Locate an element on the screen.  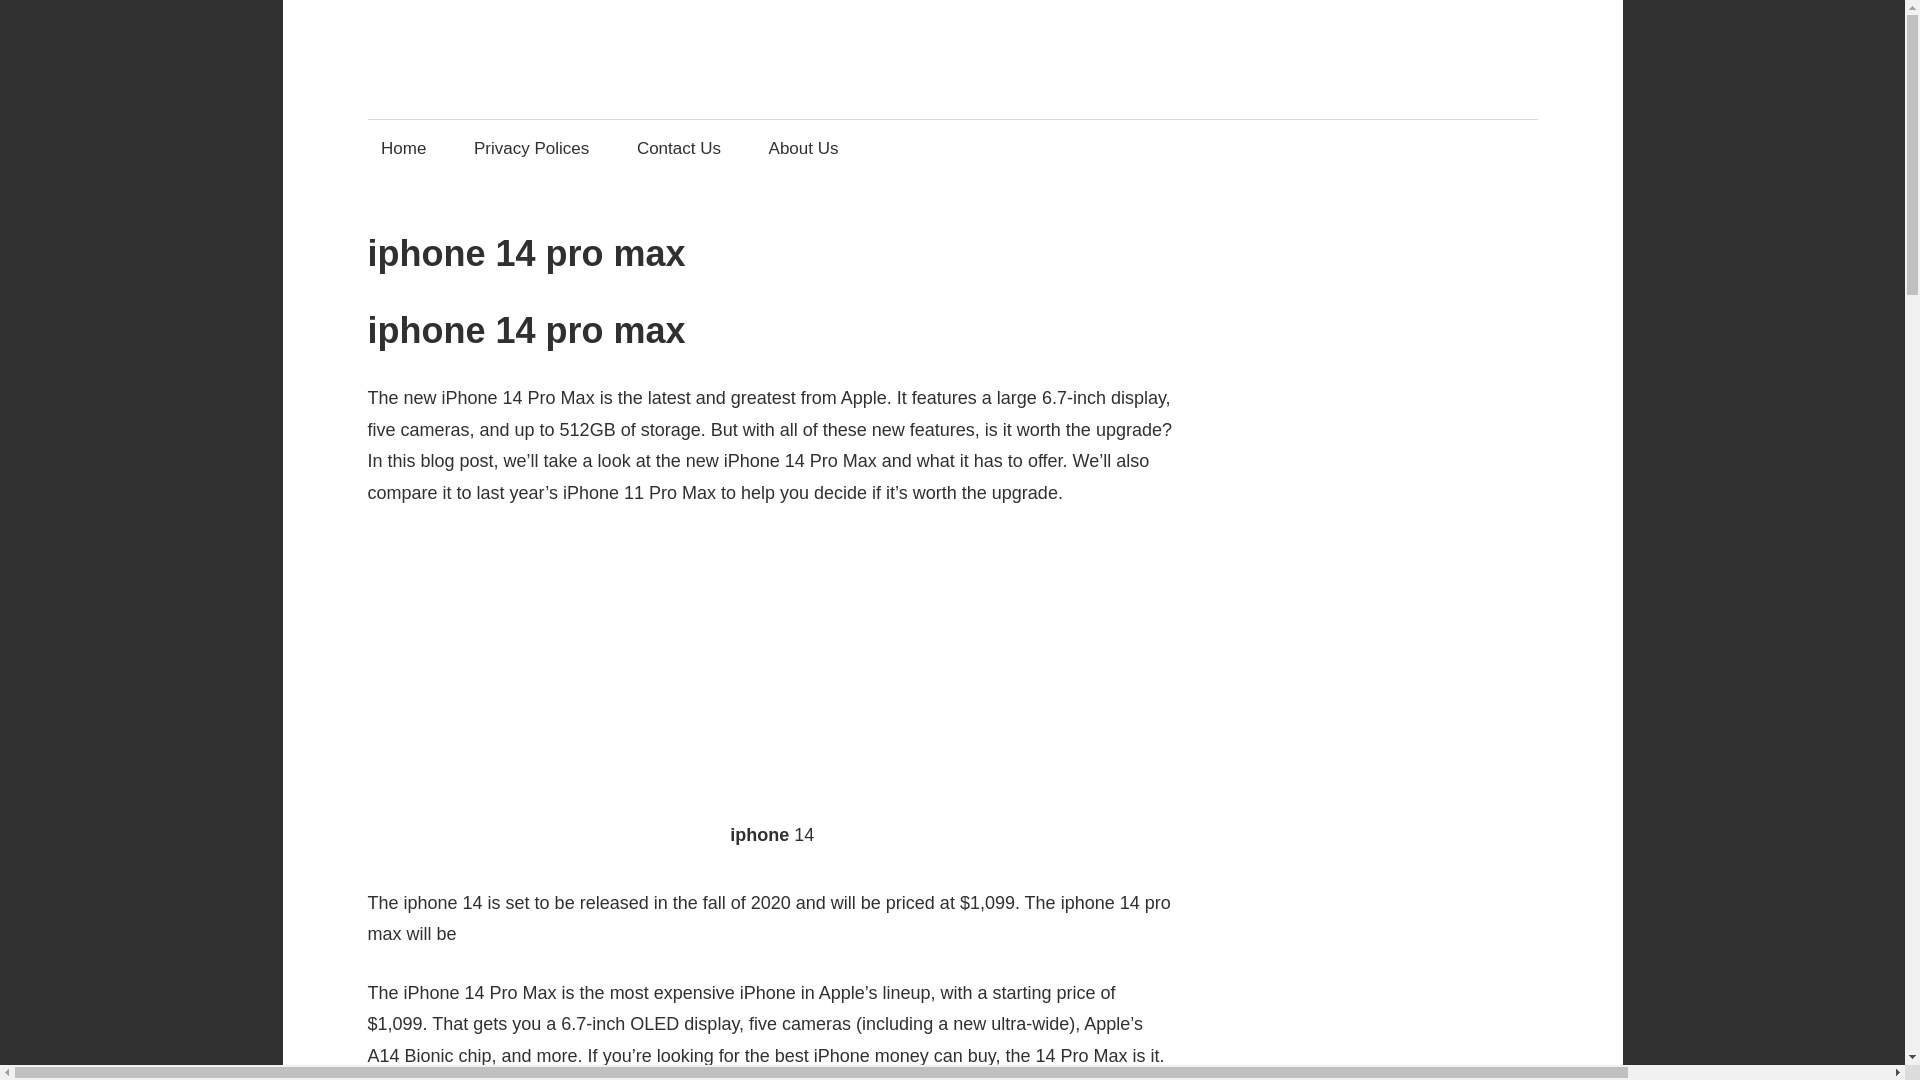
Home is located at coordinates (404, 148).